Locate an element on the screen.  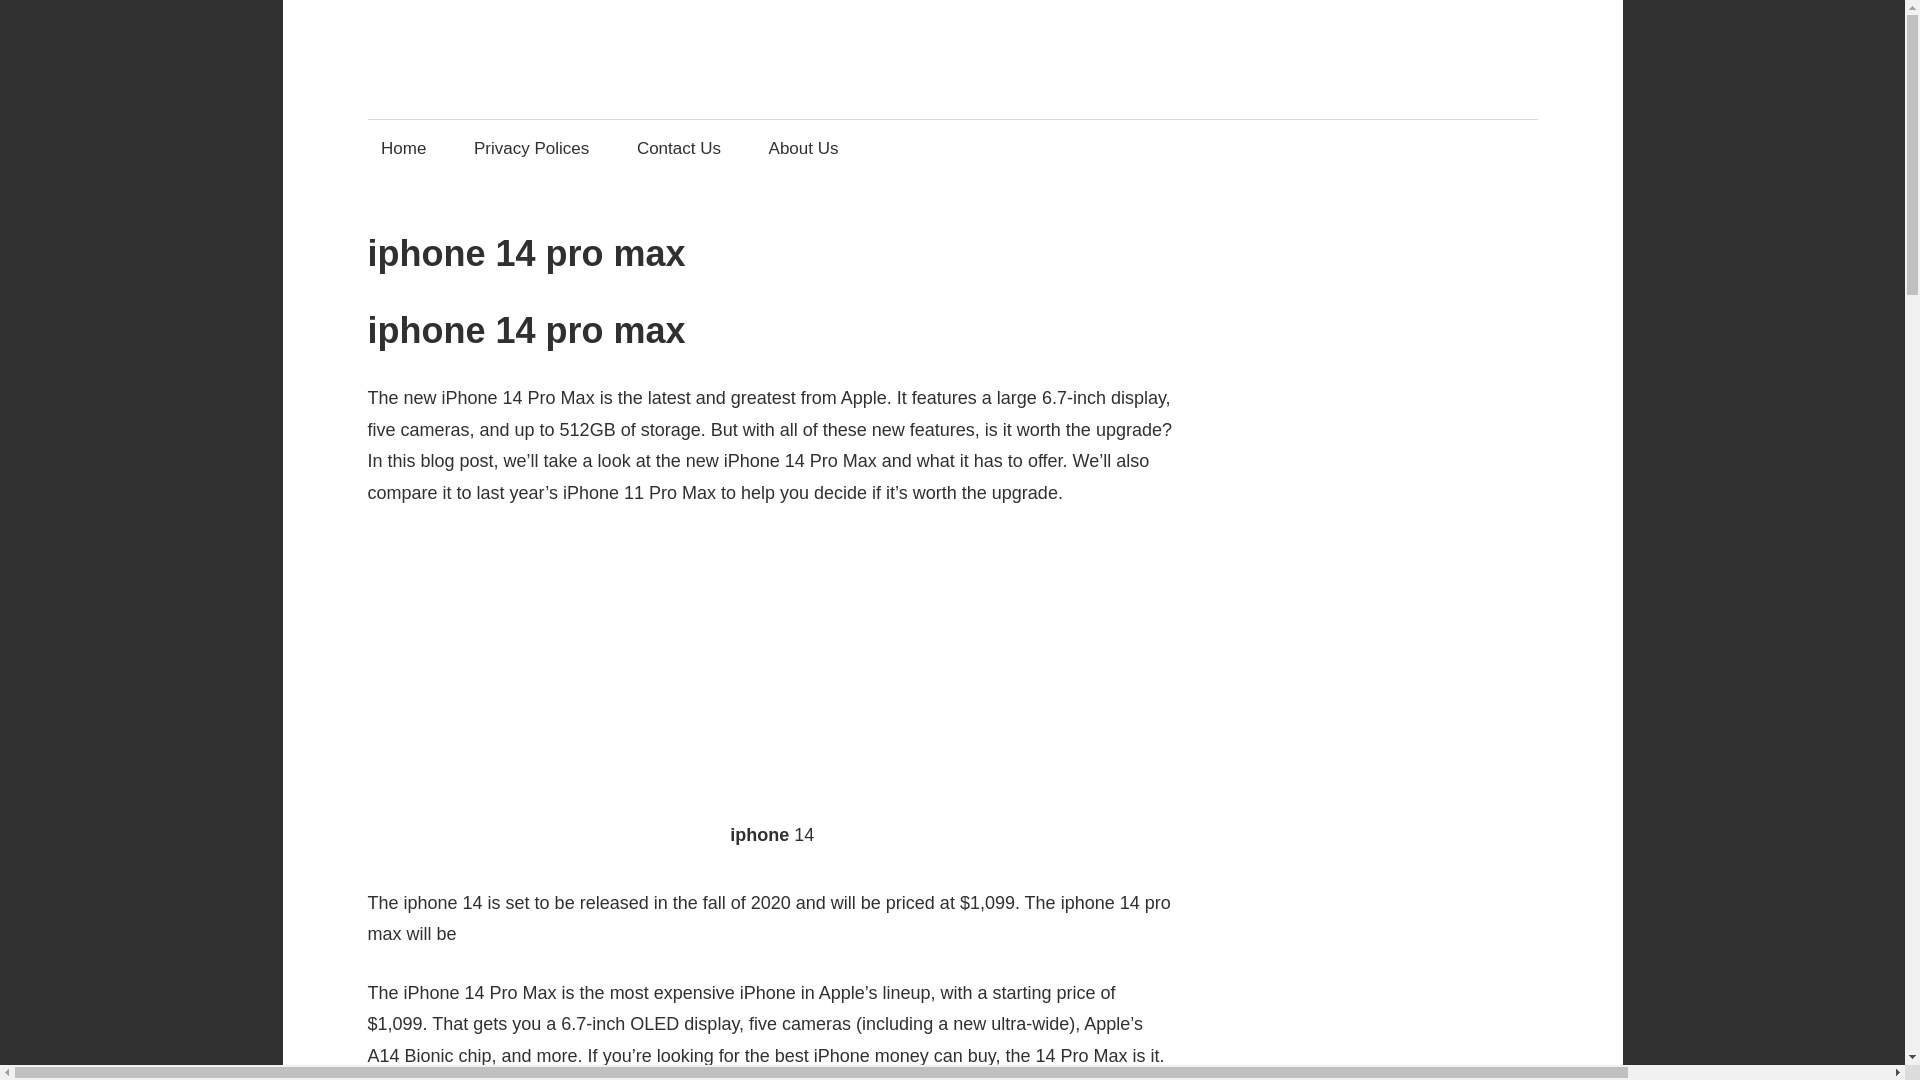
Home is located at coordinates (404, 148).